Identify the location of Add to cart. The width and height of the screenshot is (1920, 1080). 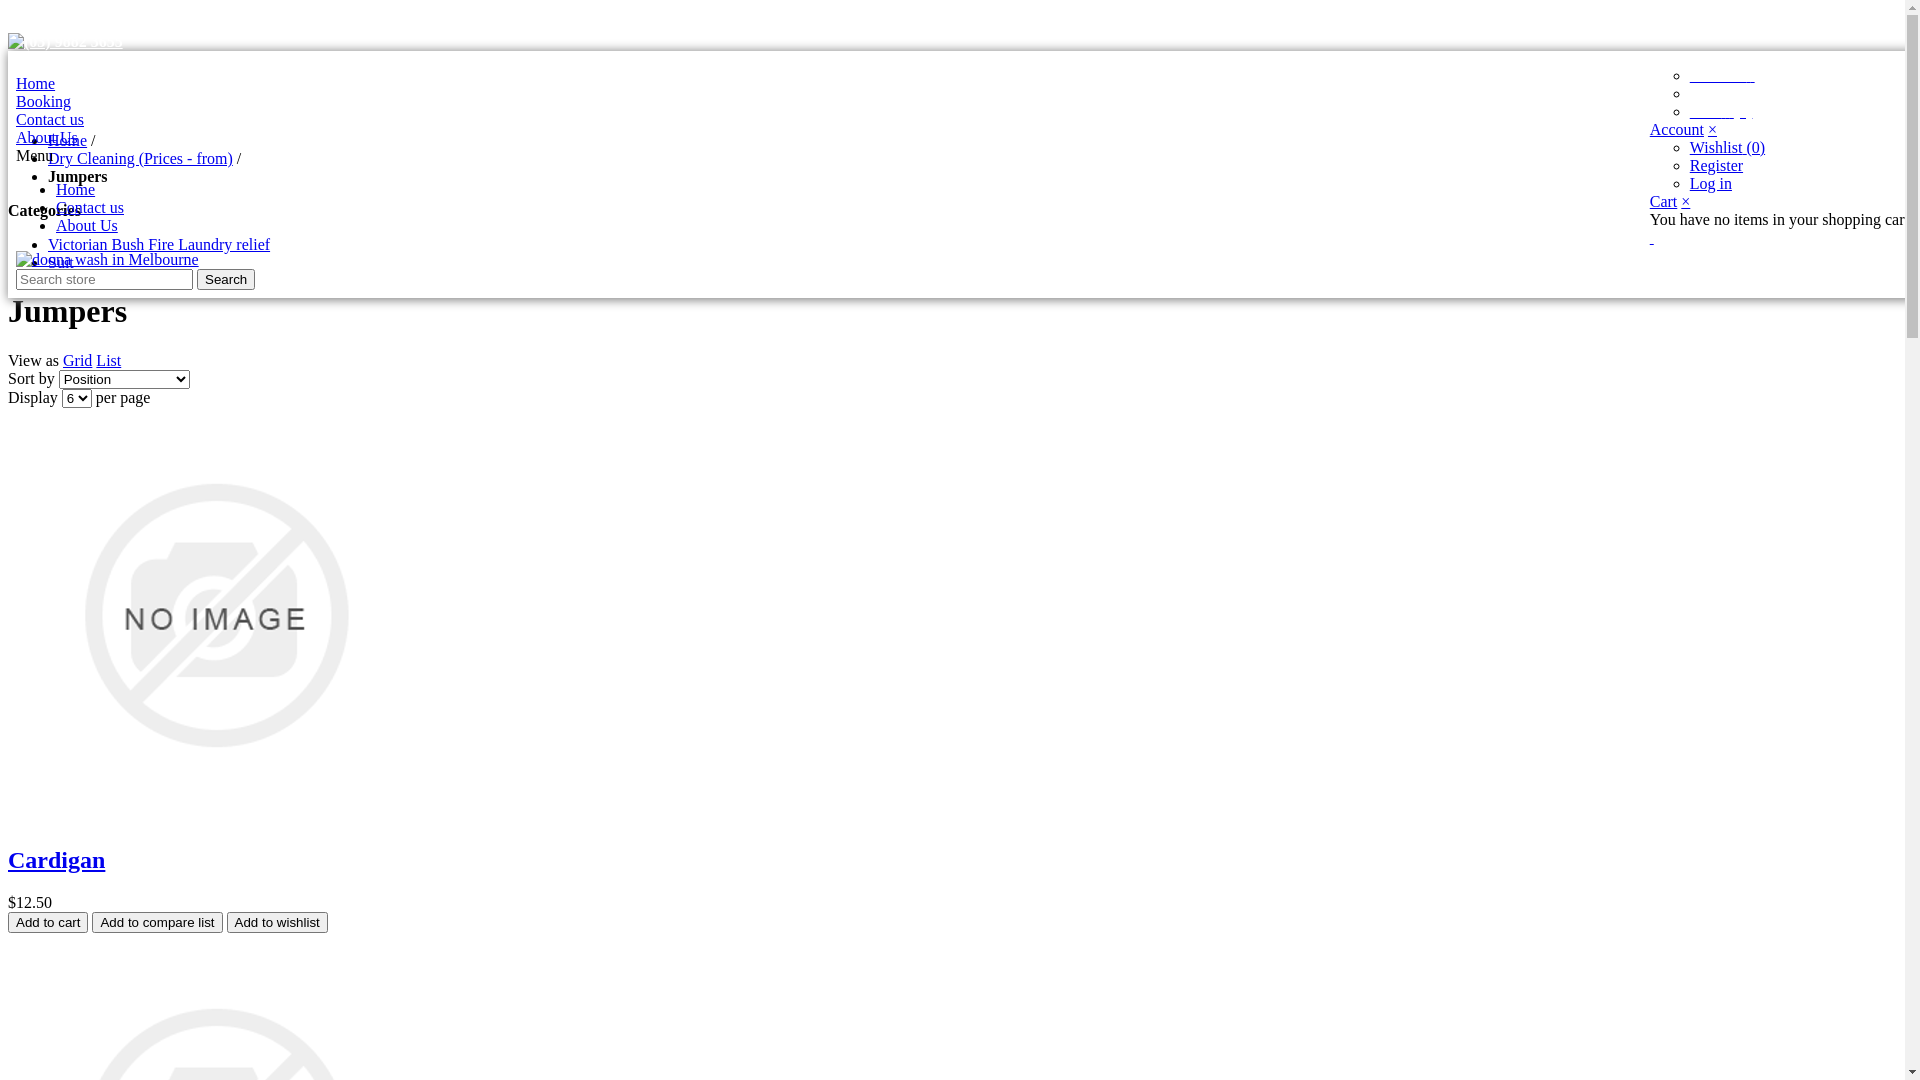
(48, 922).